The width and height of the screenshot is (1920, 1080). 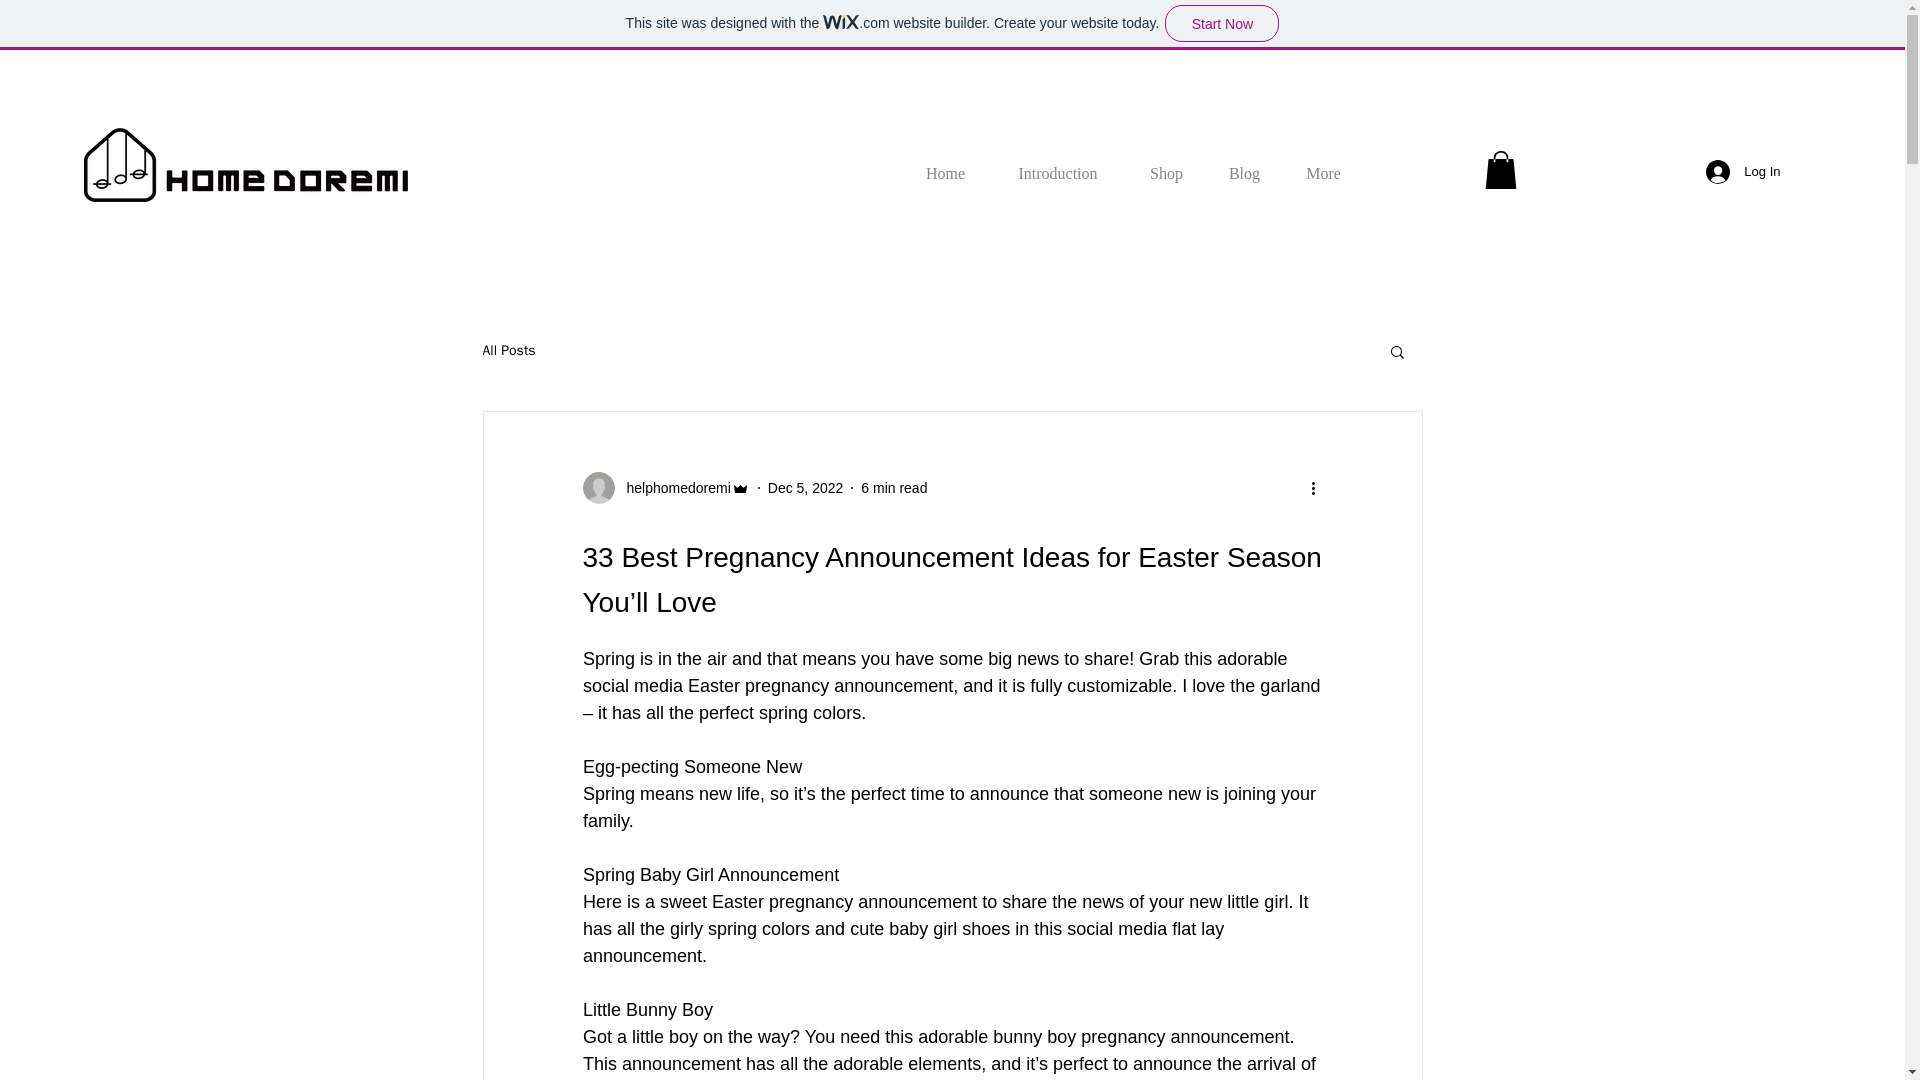 What do you see at coordinates (1165, 164) in the screenshot?
I see `Shop` at bounding box center [1165, 164].